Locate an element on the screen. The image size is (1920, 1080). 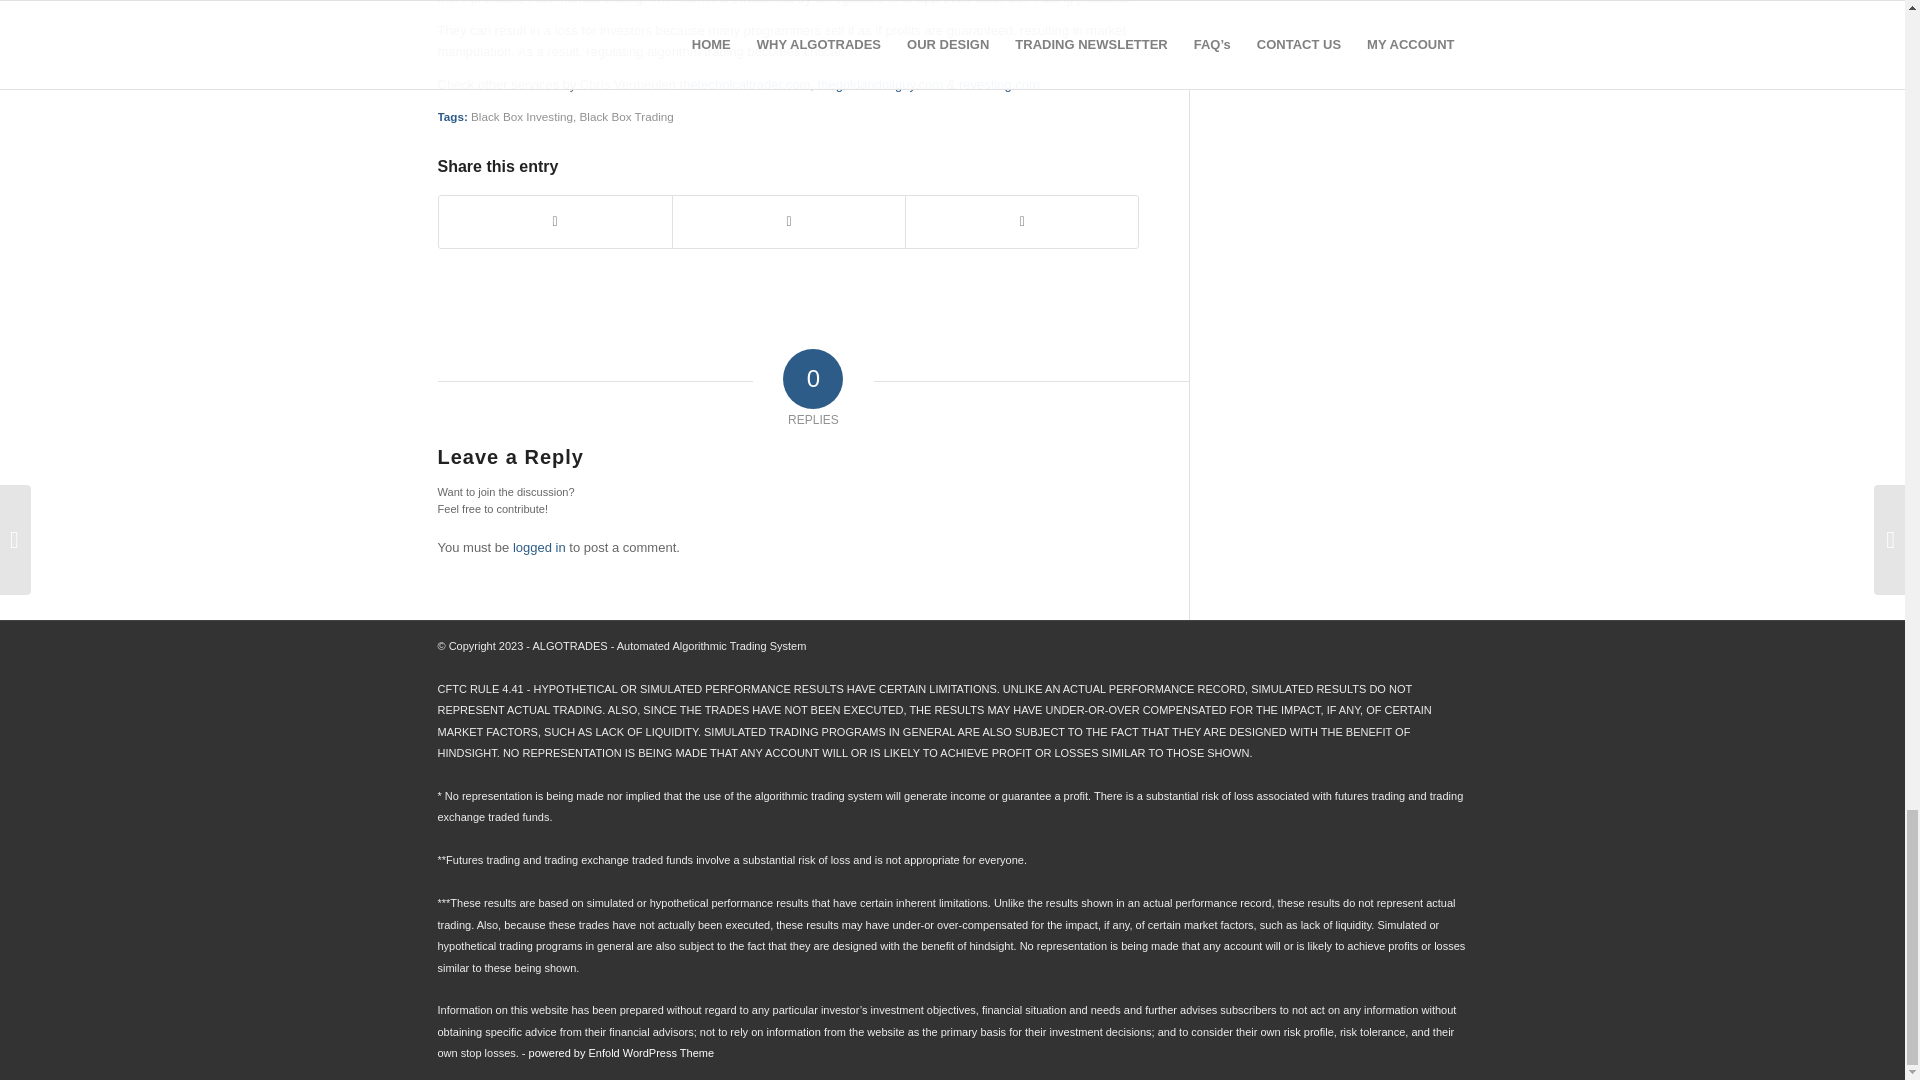
revesting.com is located at coordinates (999, 84).